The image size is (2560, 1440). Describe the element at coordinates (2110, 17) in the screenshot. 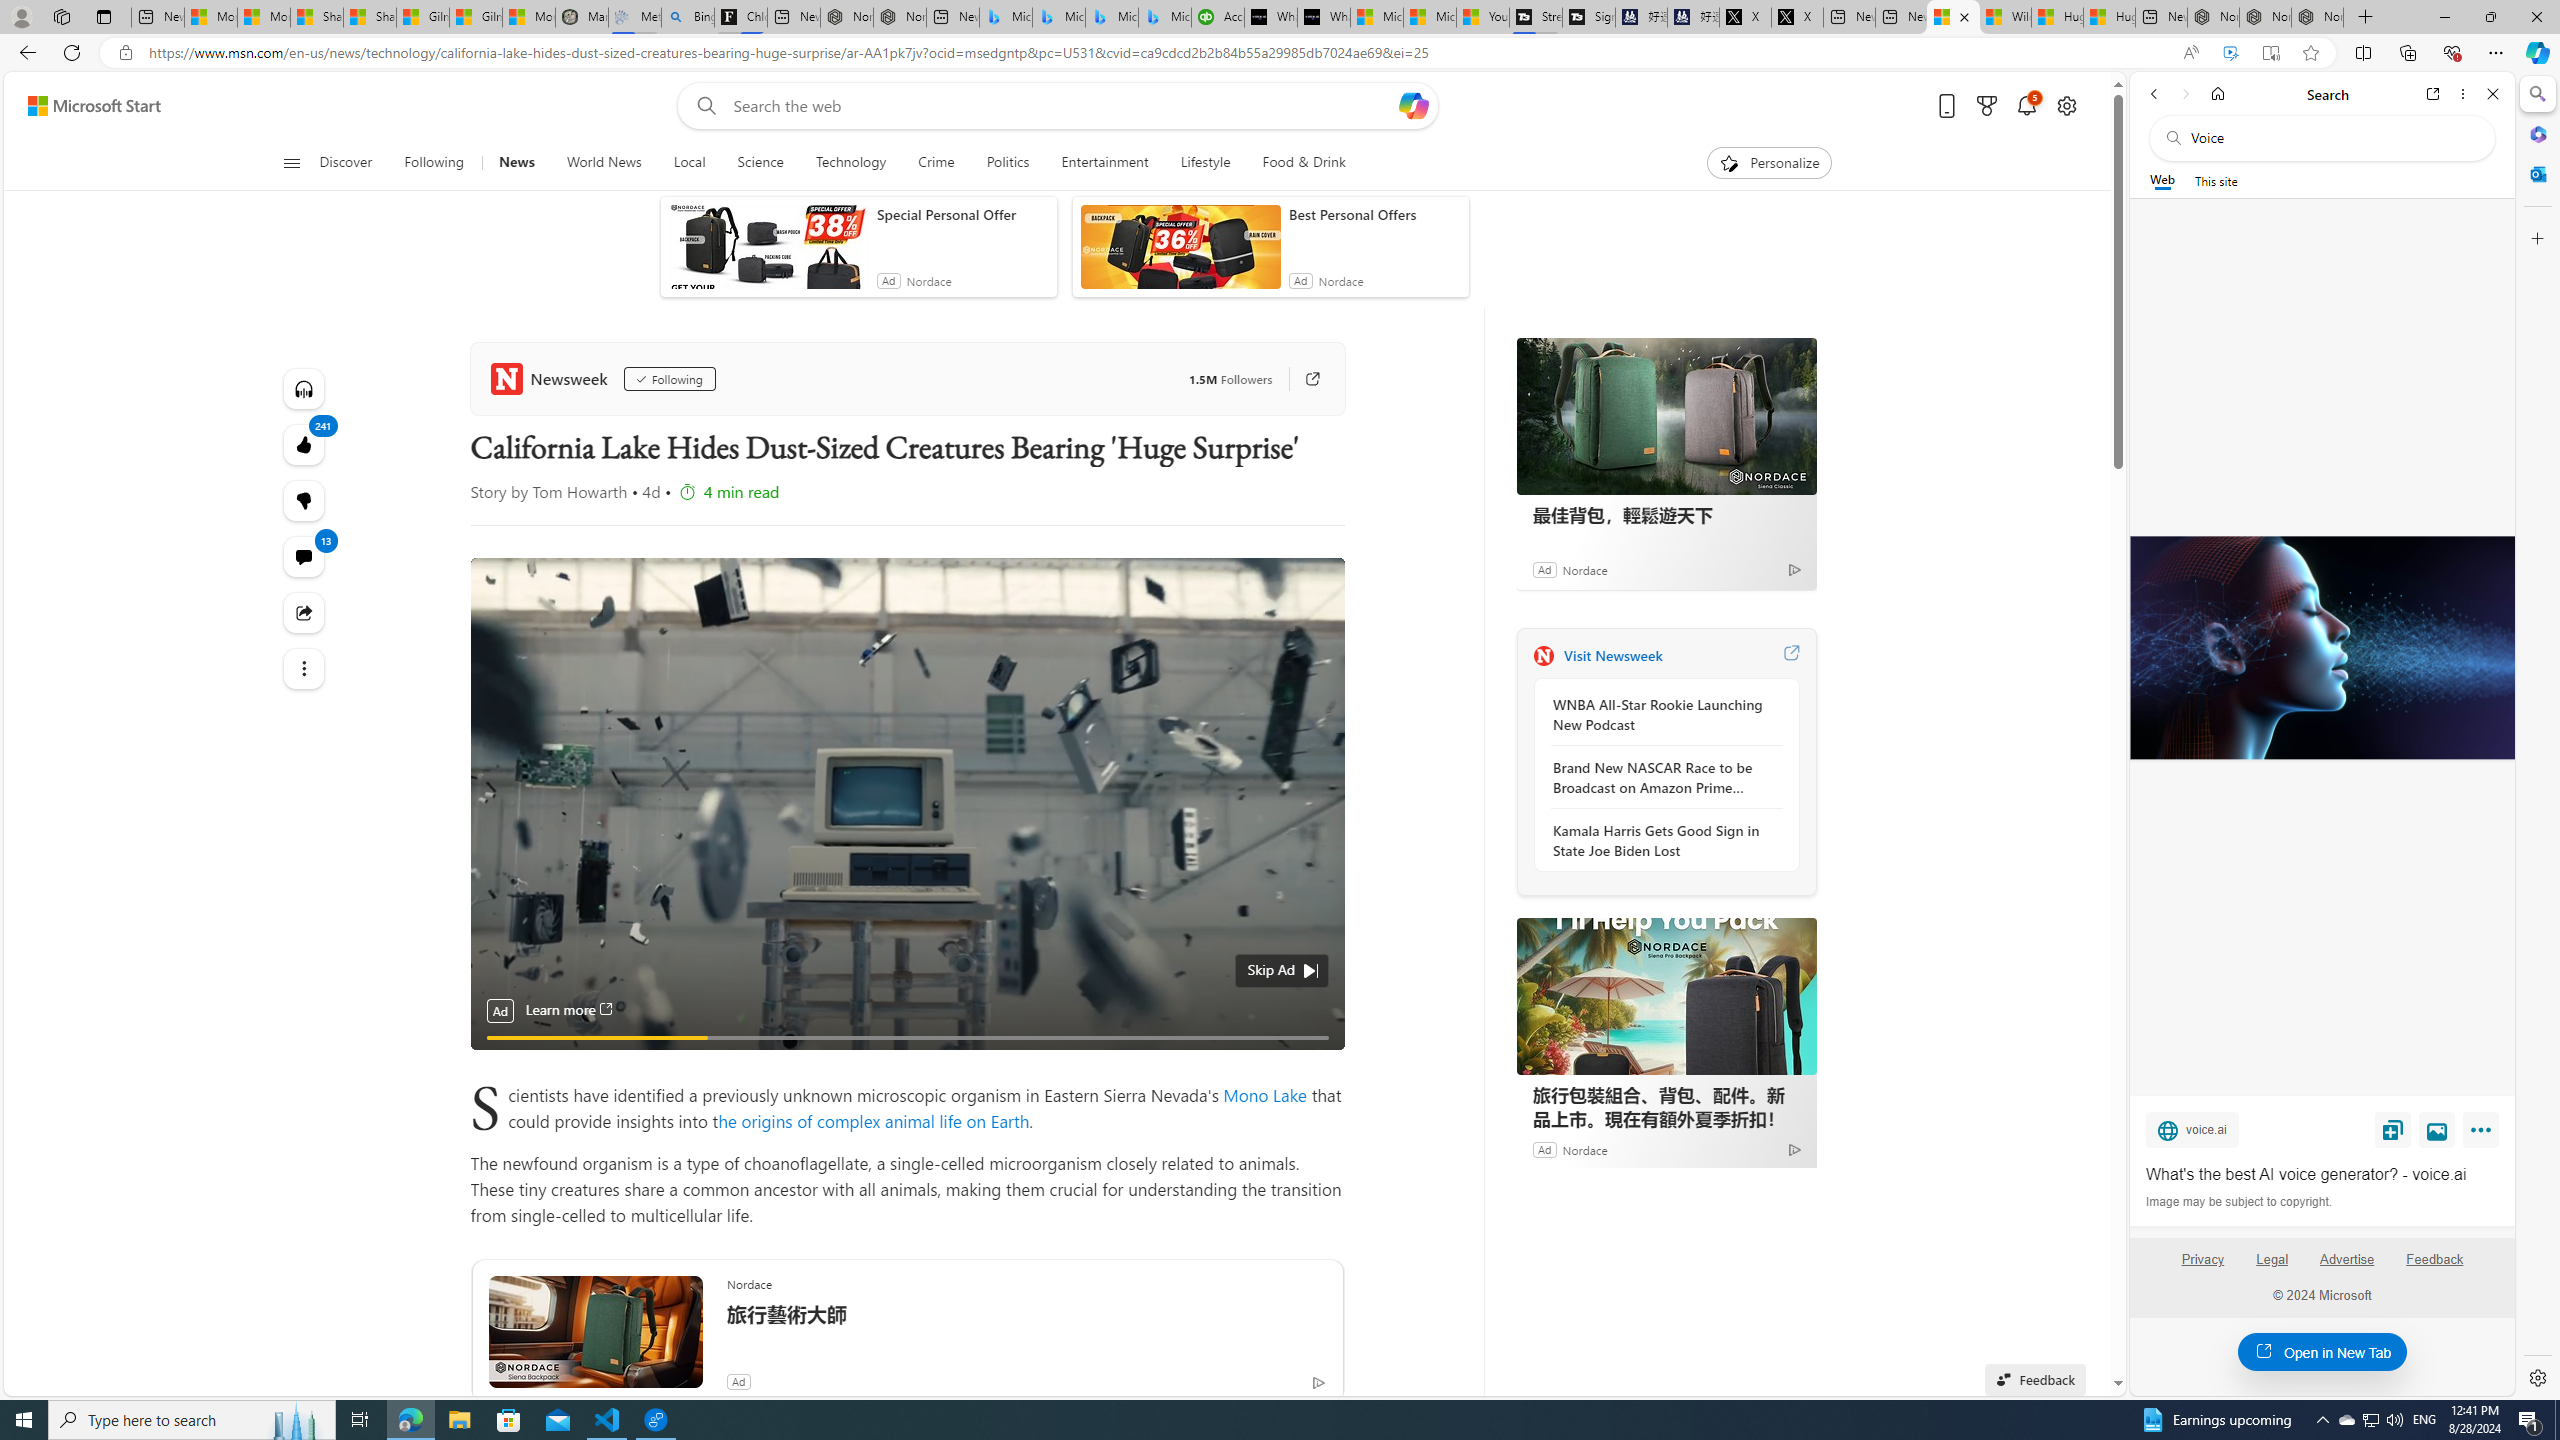

I see `Huge shark washes ashore at New York City beach | Watch` at that location.